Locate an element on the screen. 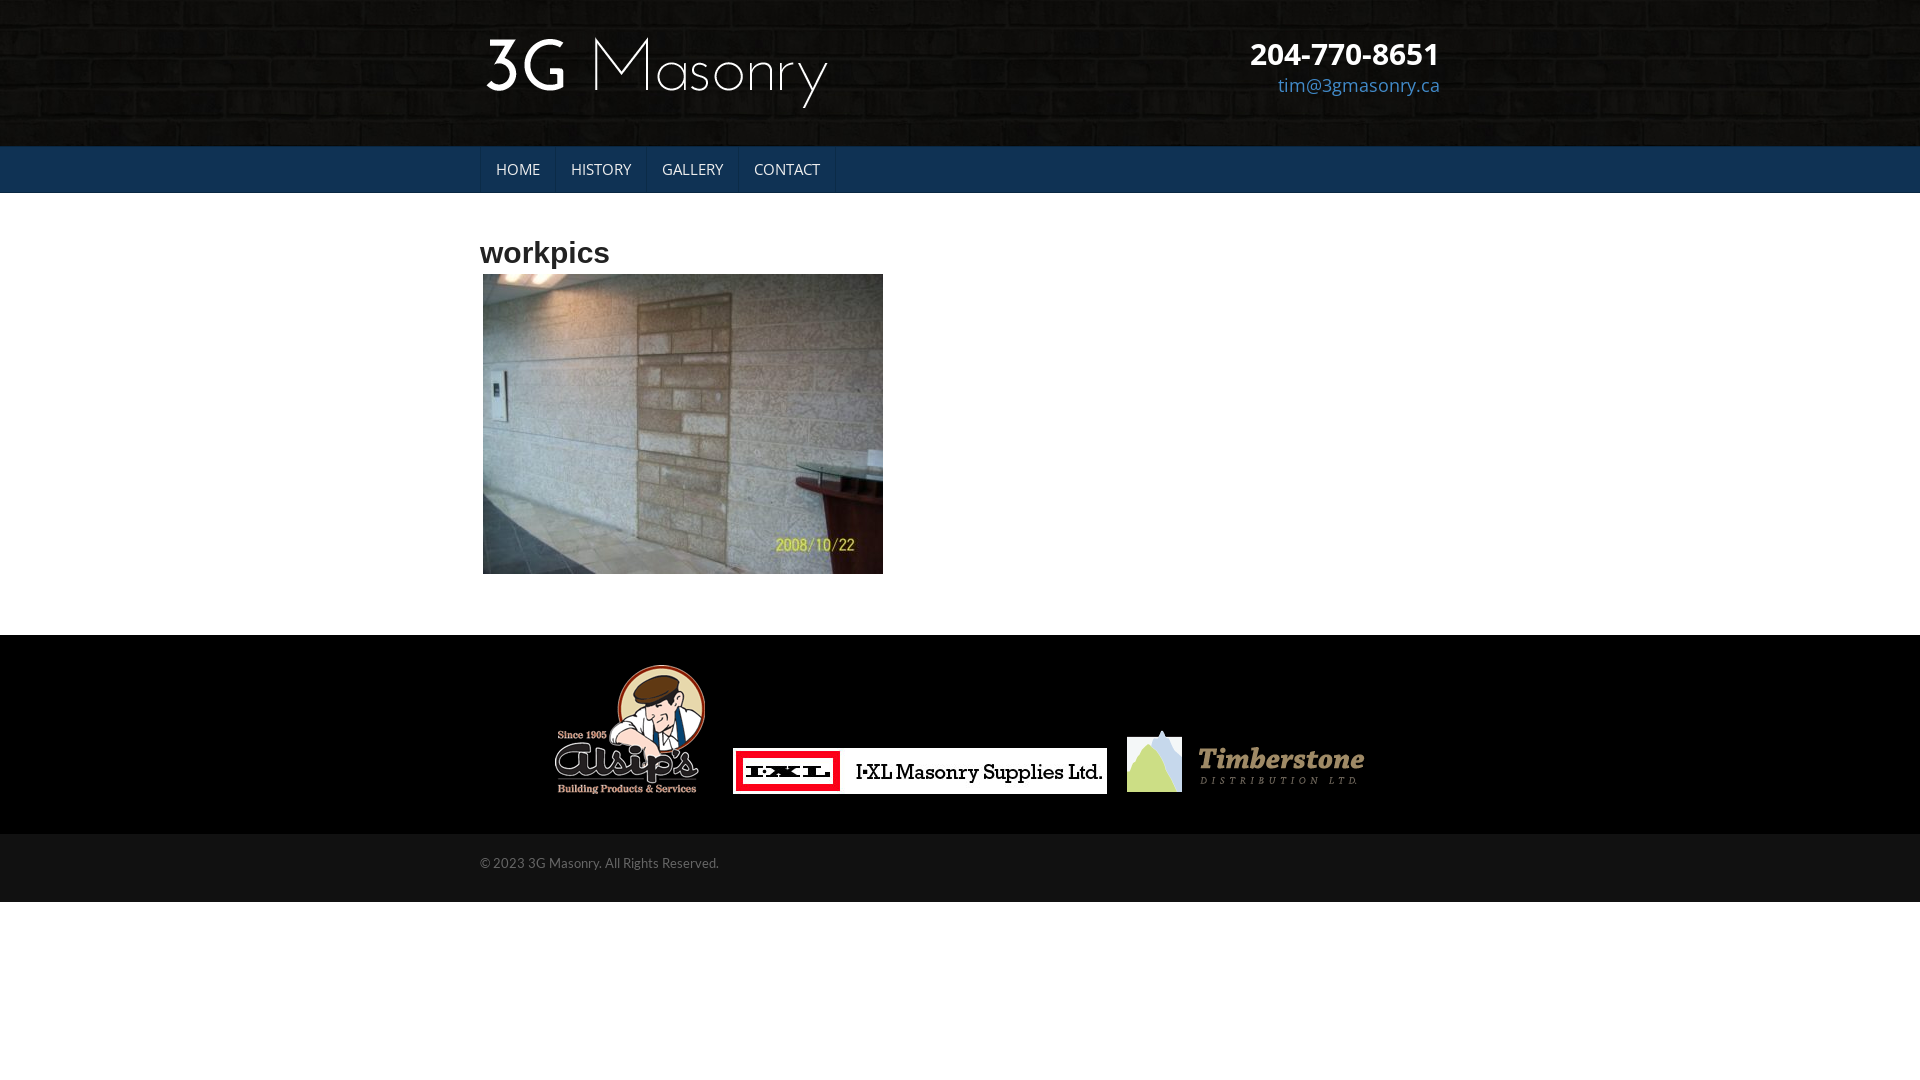  GALLERY is located at coordinates (692, 170).